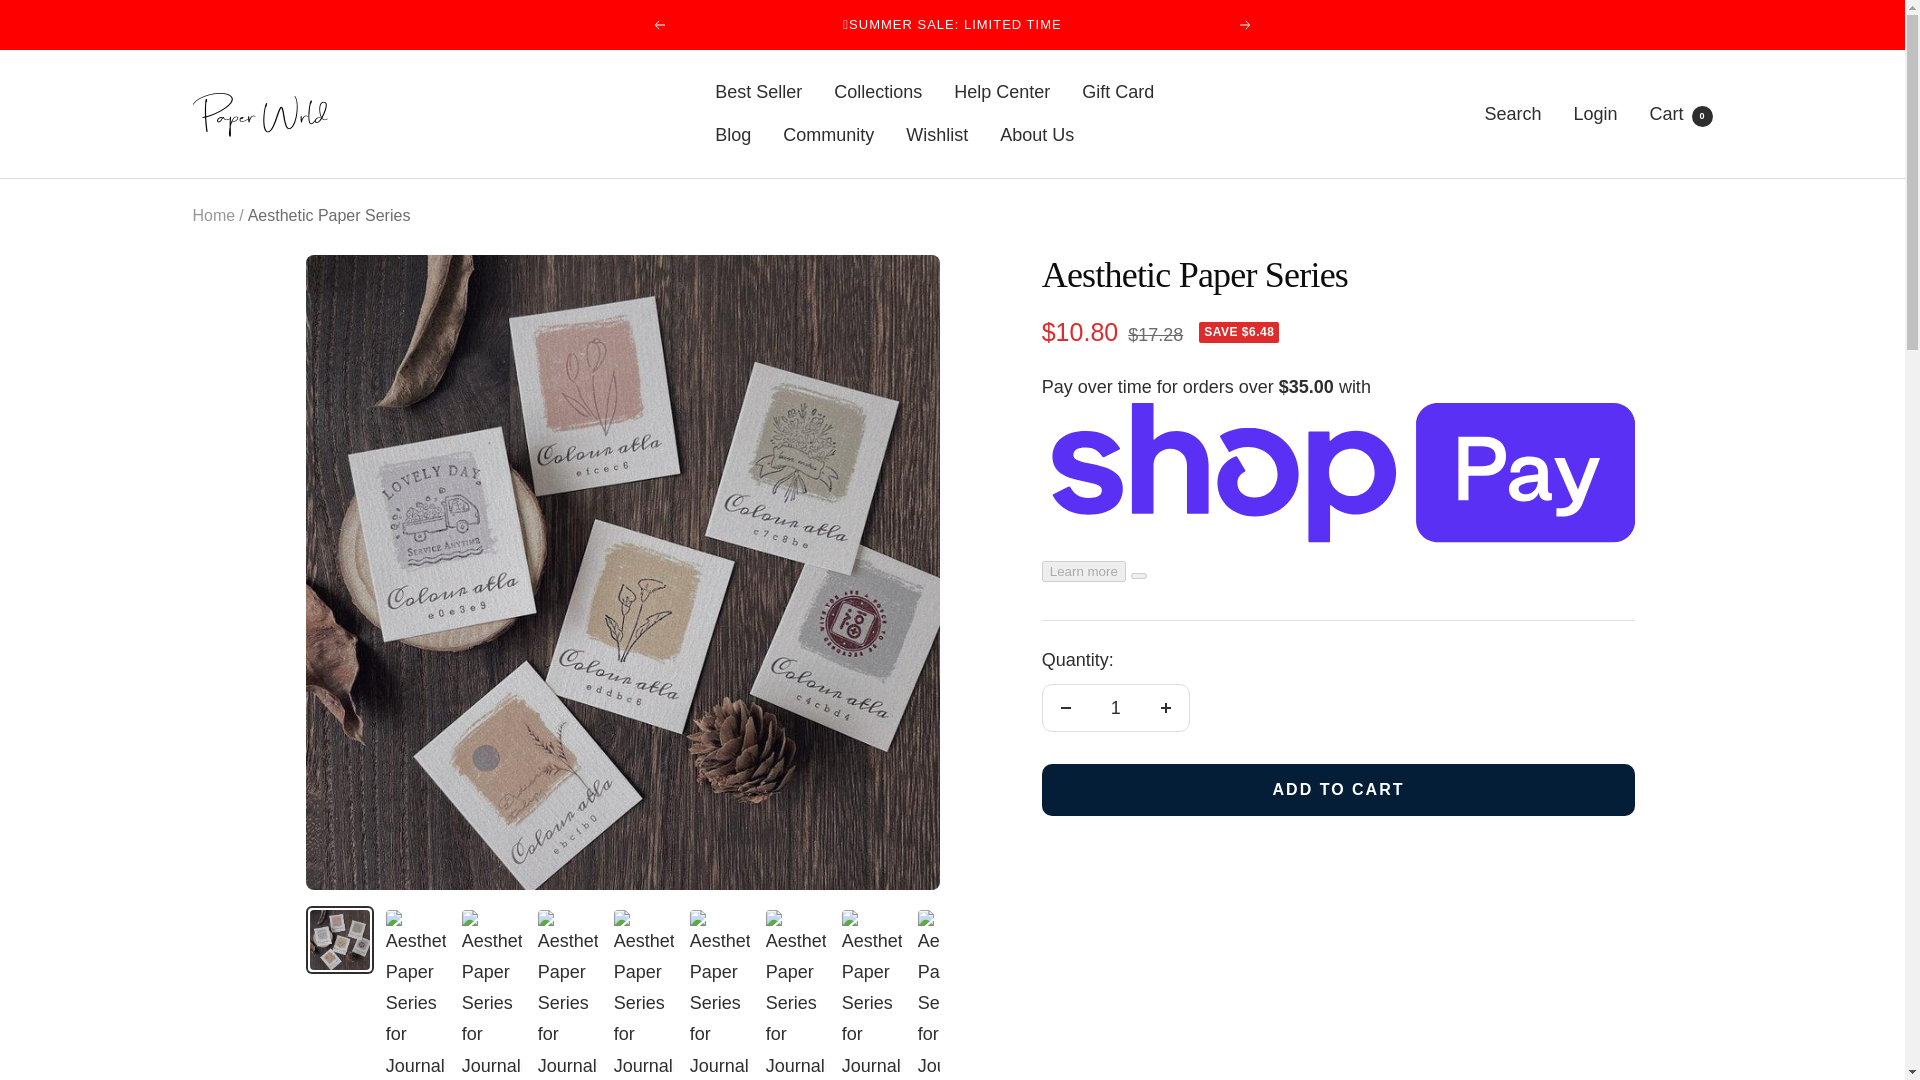 This screenshot has width=1920, height=1080. I want to click on Increase quantity, so click(1065, 708).